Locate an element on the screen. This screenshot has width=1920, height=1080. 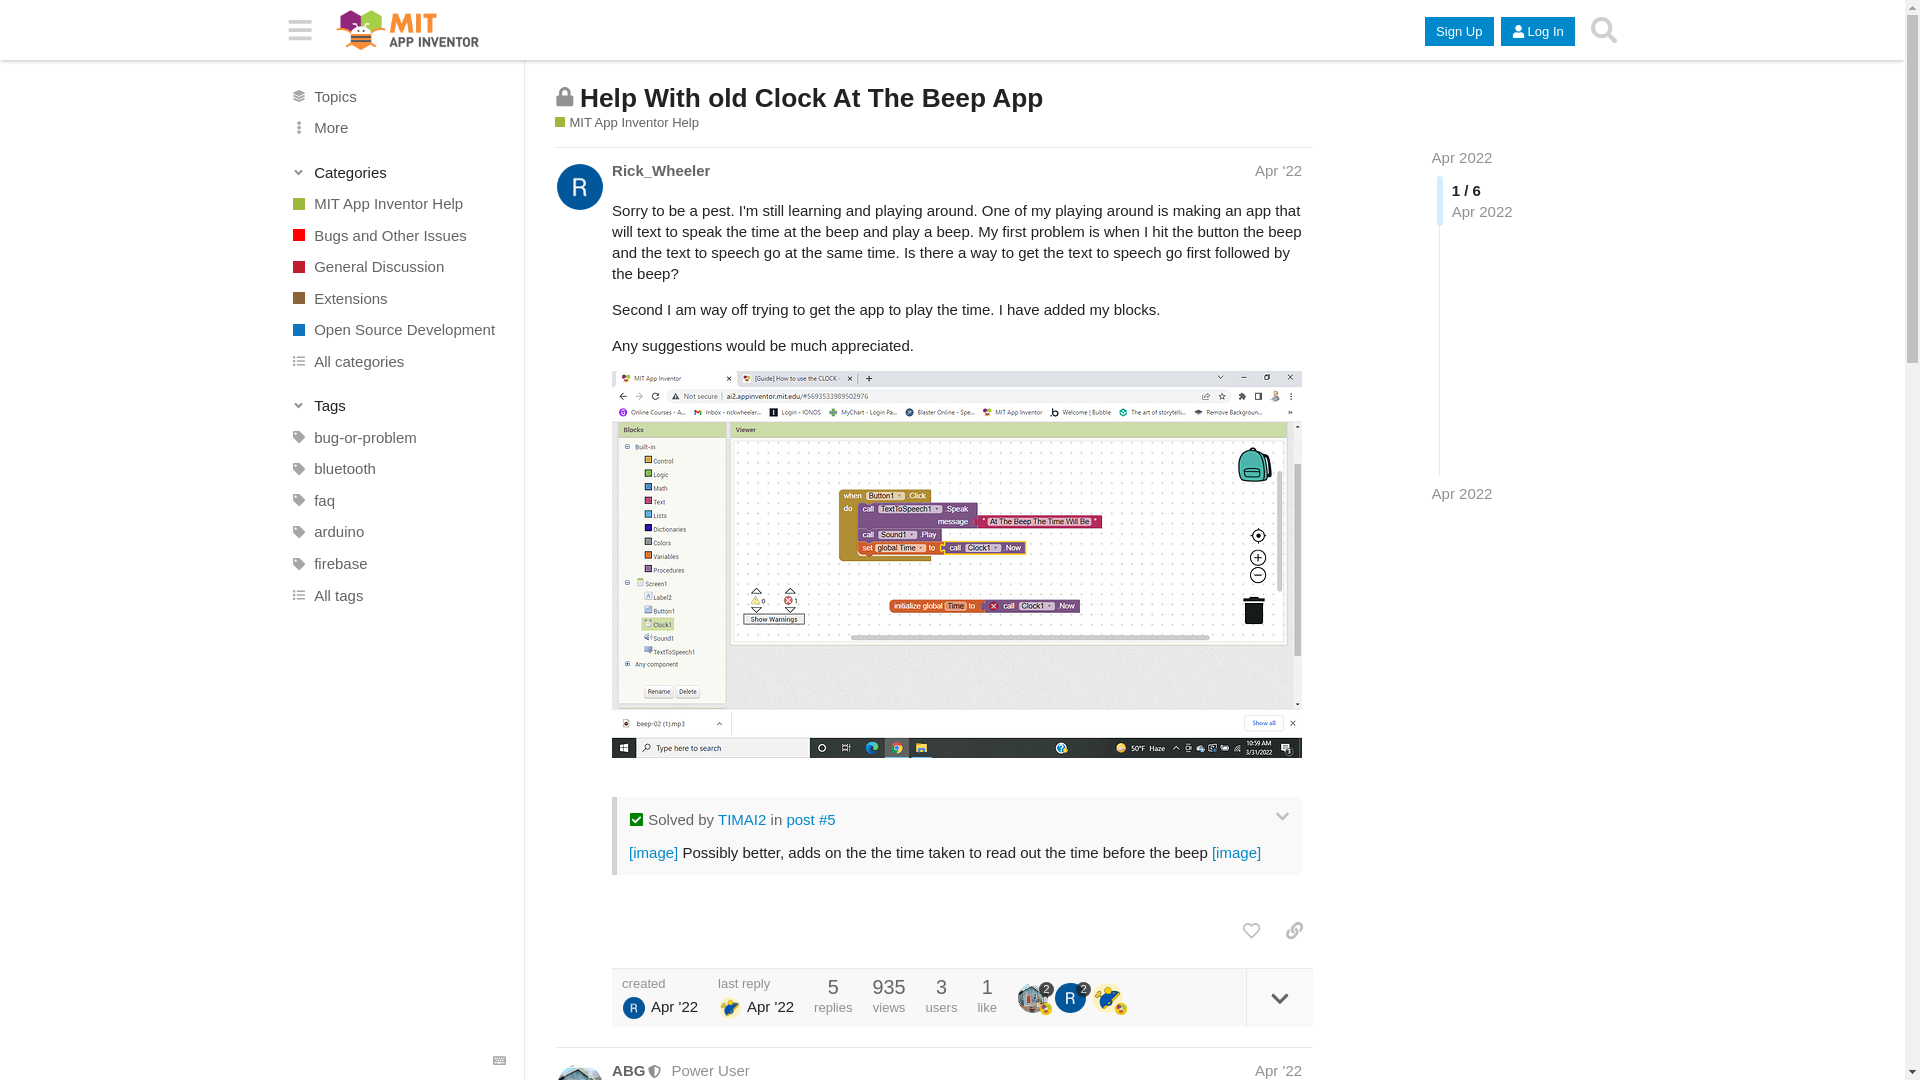
Open Source Development is located at coordinates (397, 330).